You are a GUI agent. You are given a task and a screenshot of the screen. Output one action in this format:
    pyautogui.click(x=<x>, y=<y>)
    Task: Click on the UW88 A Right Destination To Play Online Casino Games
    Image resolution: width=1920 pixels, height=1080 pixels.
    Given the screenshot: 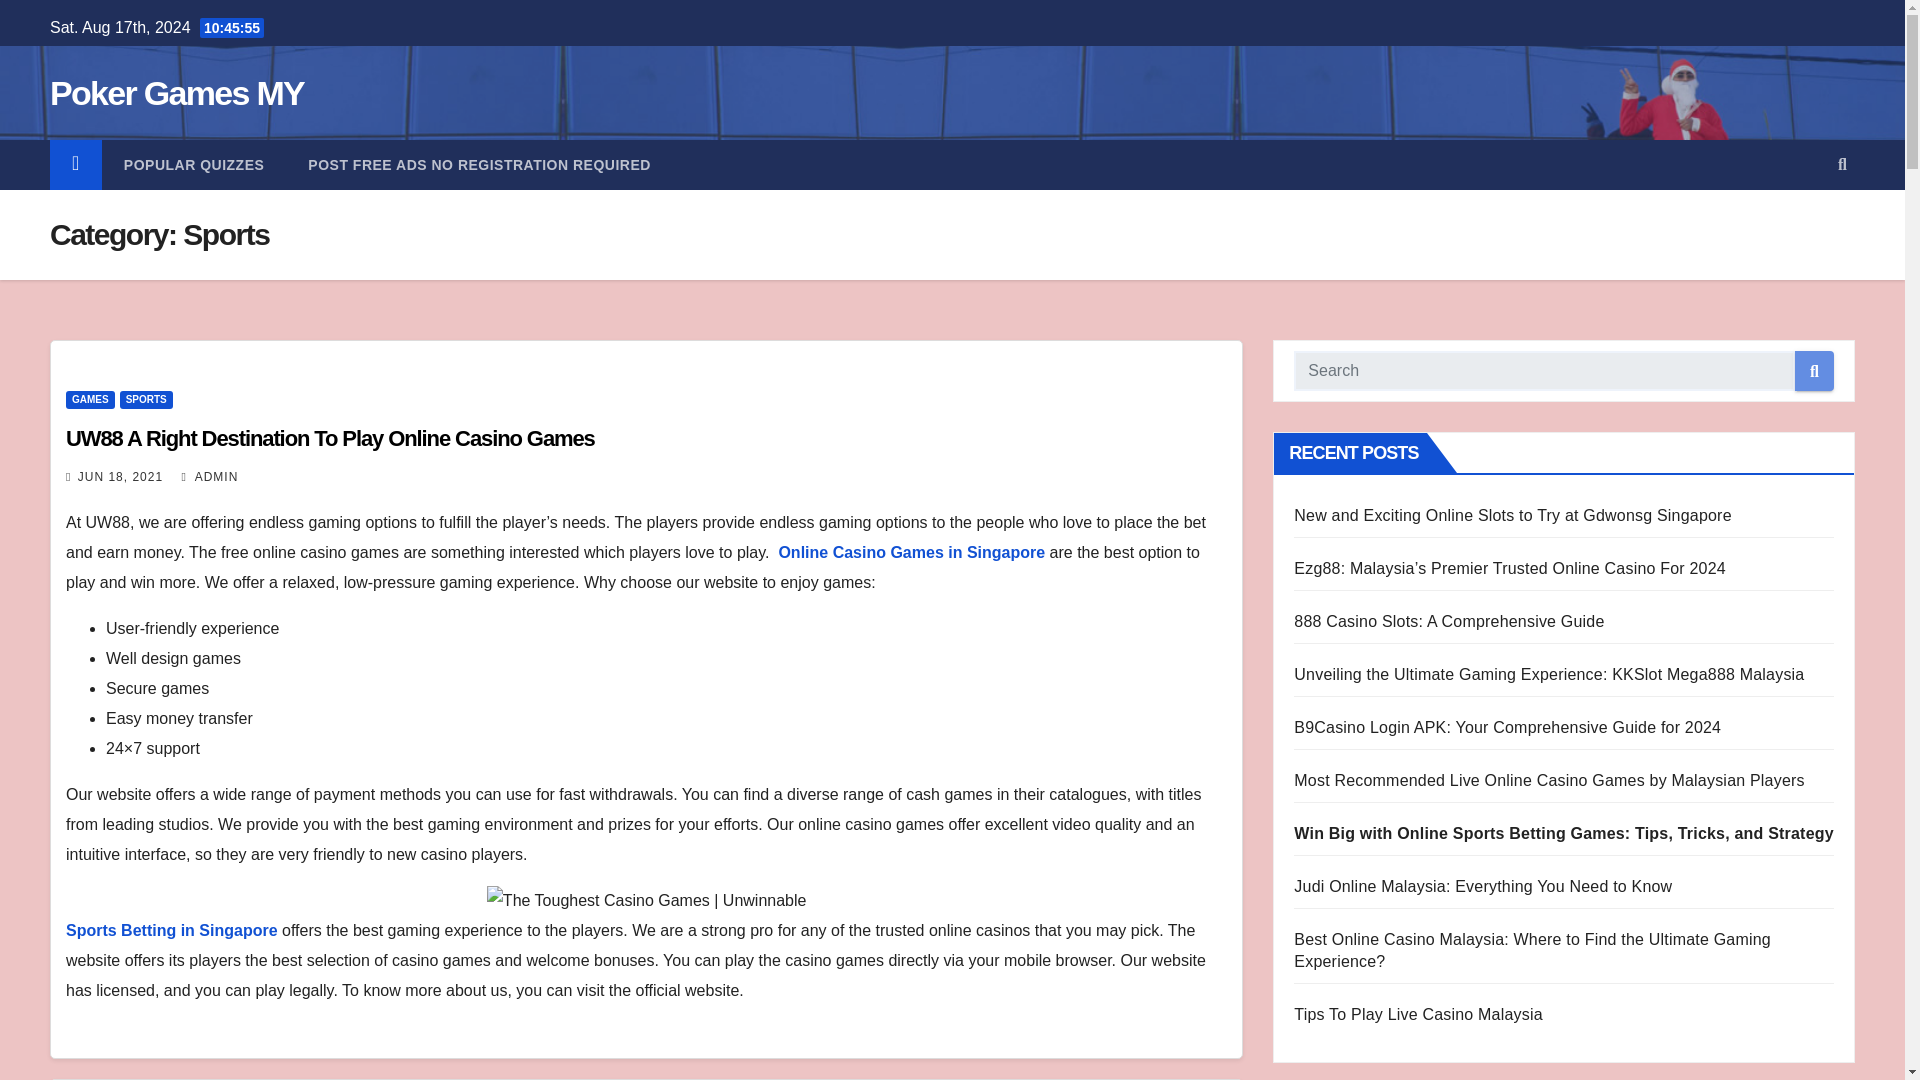 What is the action you would take?
    pyautogui.click(x=330, y=438)
    